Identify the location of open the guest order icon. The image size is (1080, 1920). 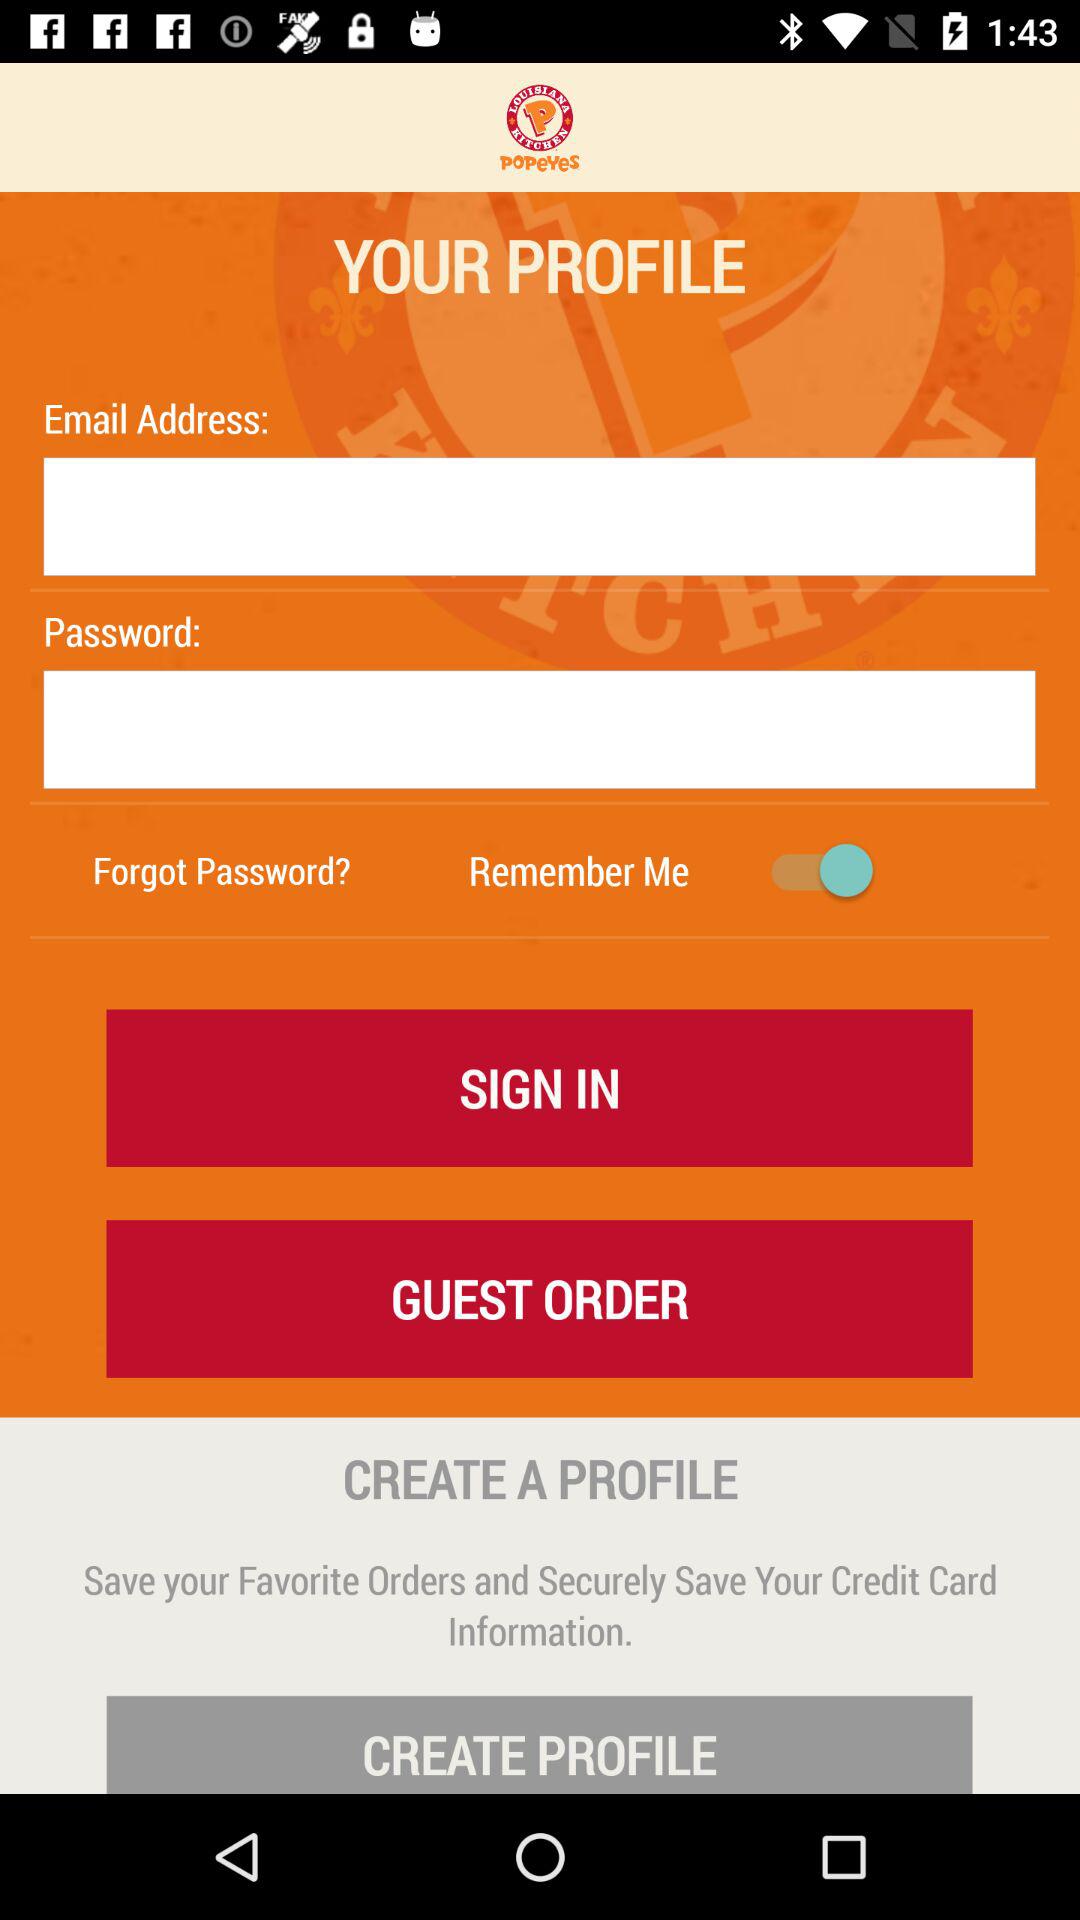
(539, 1298).